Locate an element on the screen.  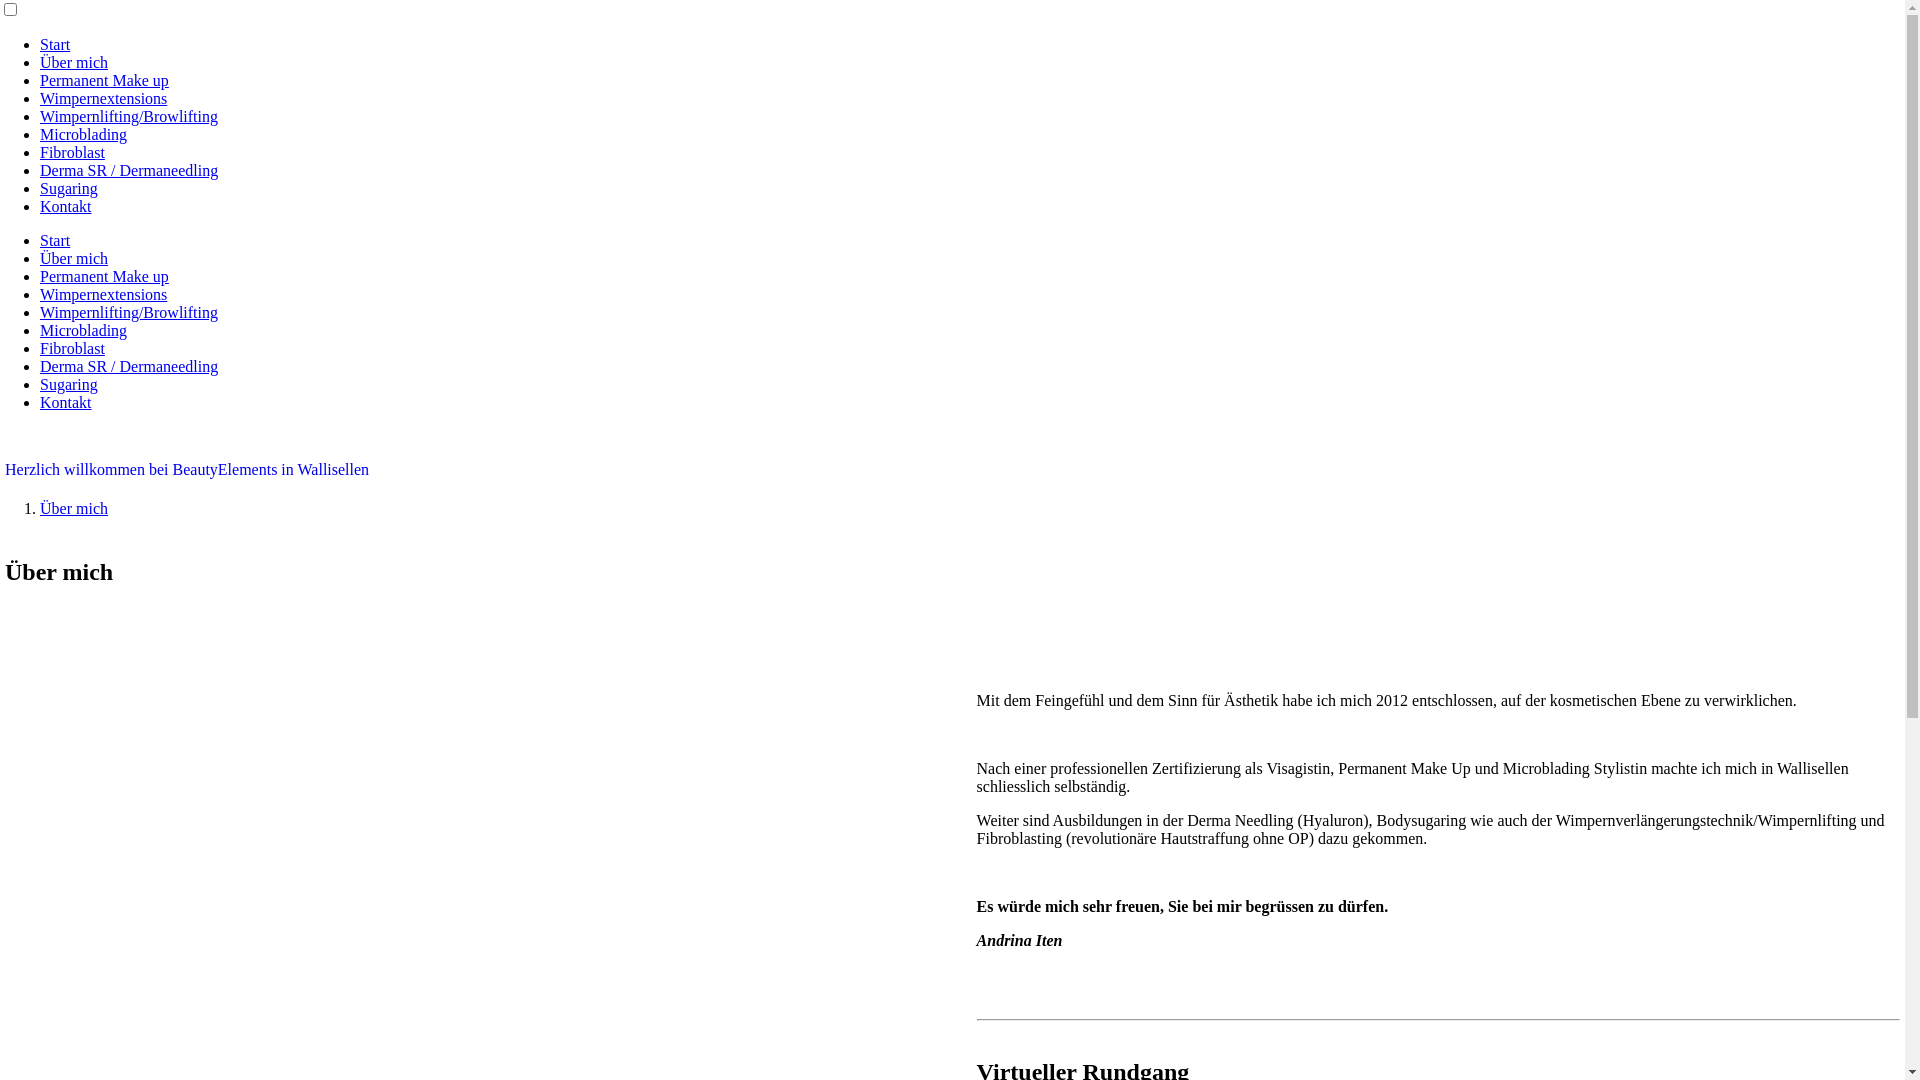
Wimpernextensions is located at coordinates (104, 98).